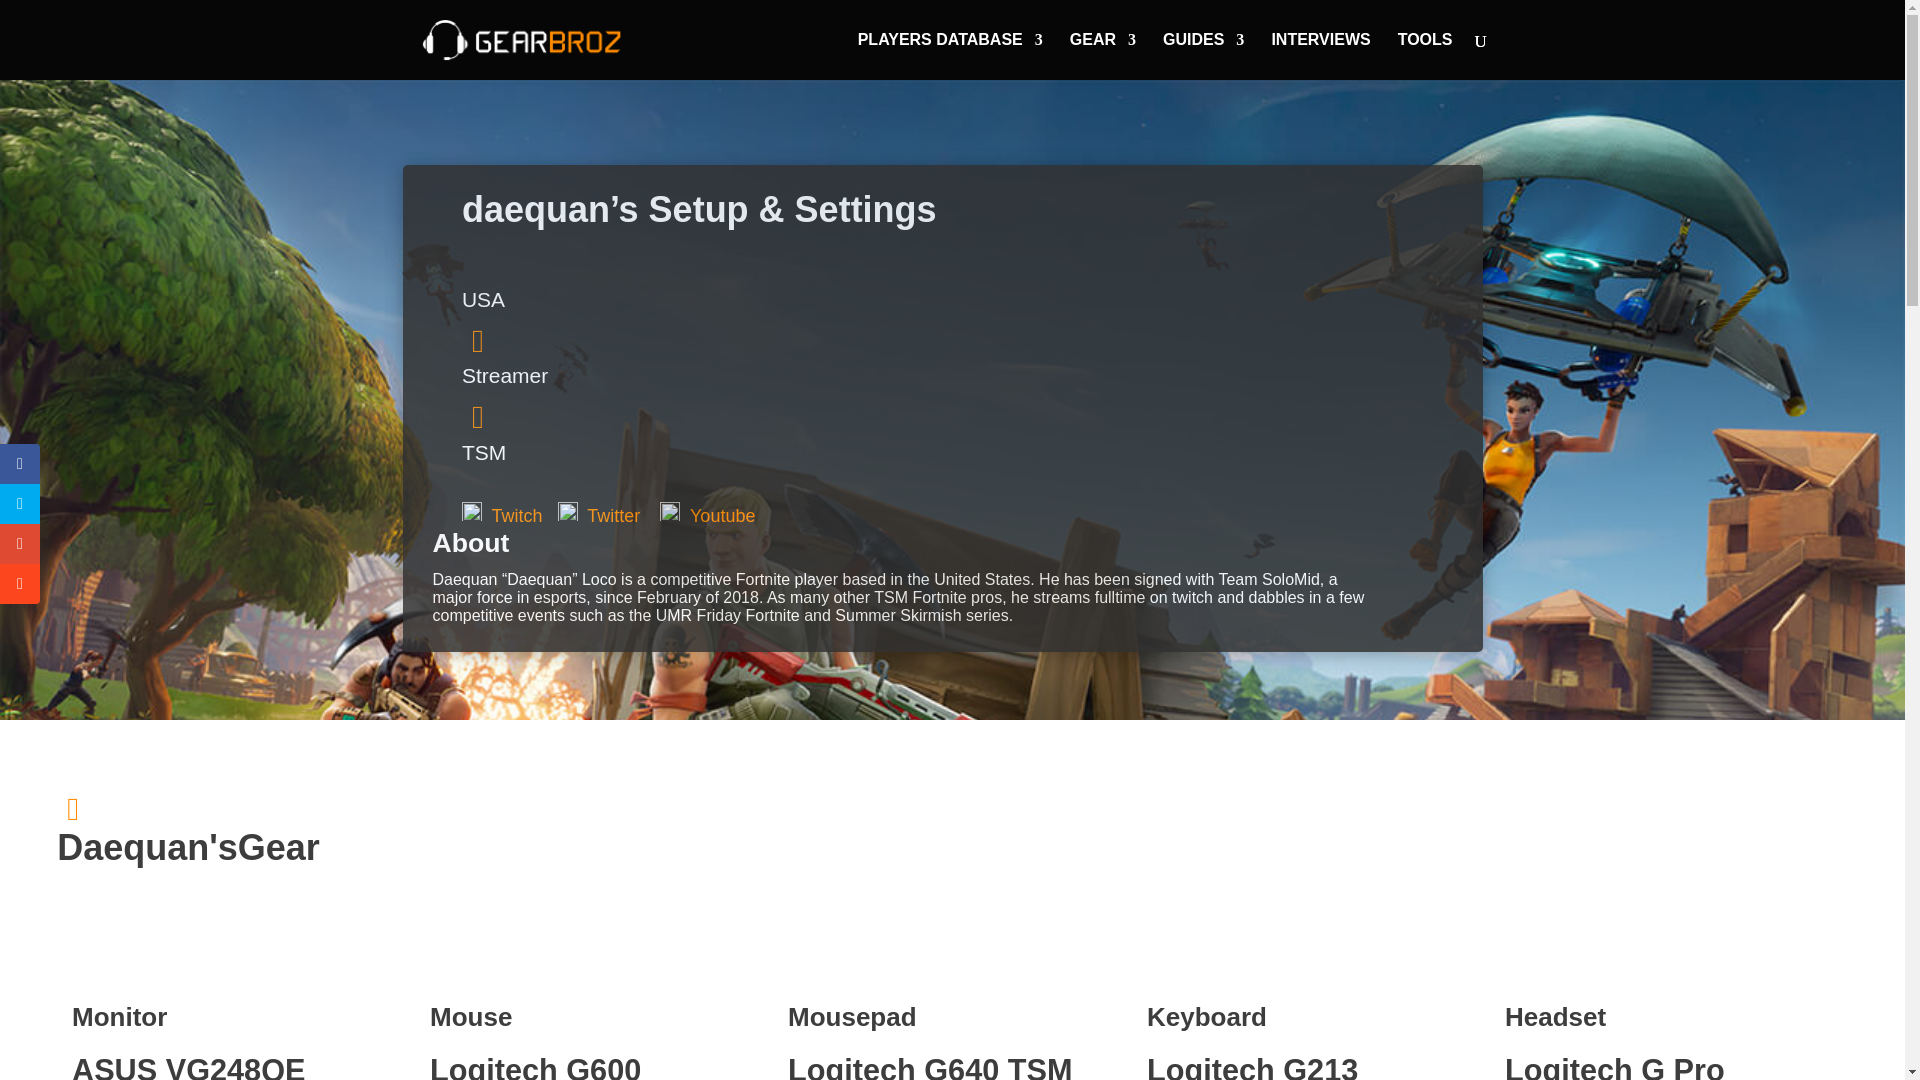 This screenshot has width=1920, height=1080. Describe the element at coordinates (1102, 56) in the screenshot. I see `GEAR` at that location.